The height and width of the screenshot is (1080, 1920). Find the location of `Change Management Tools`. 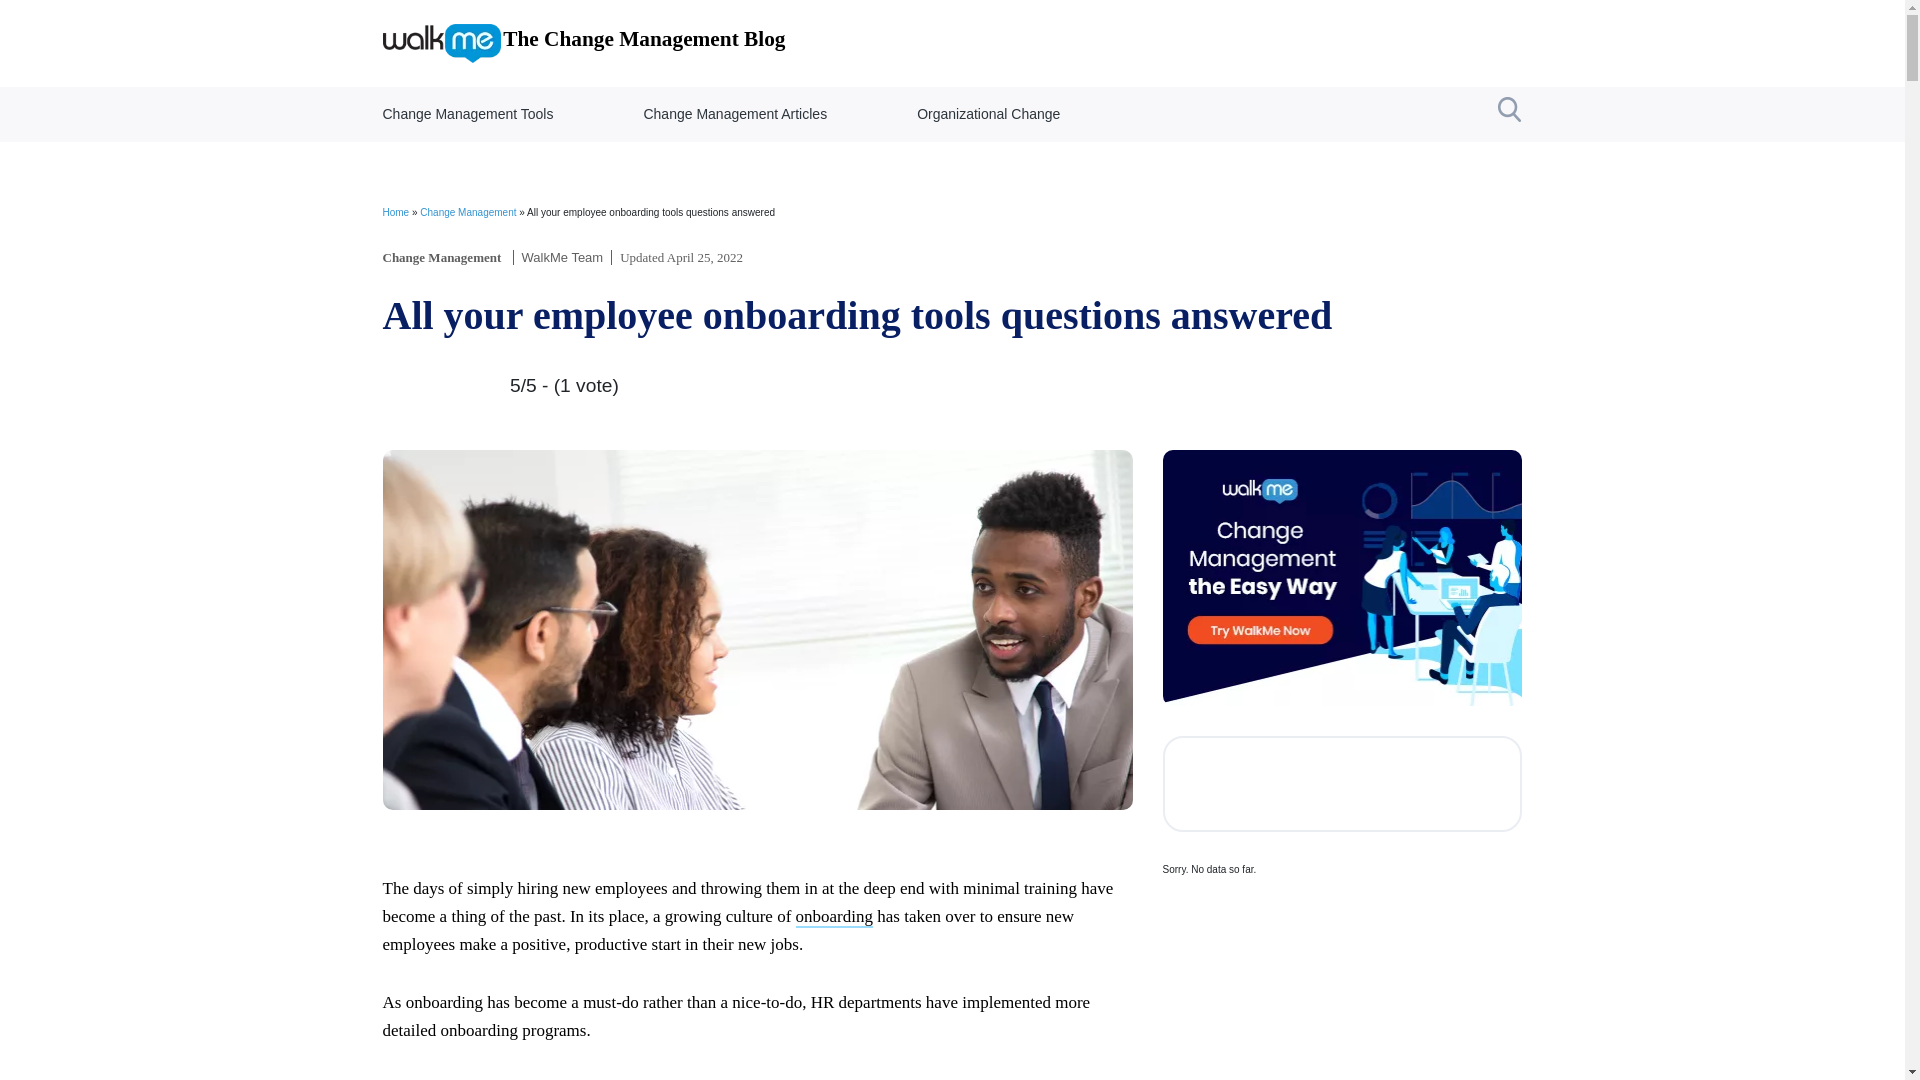

Change Management Tools is located at coordinates (468, 114).